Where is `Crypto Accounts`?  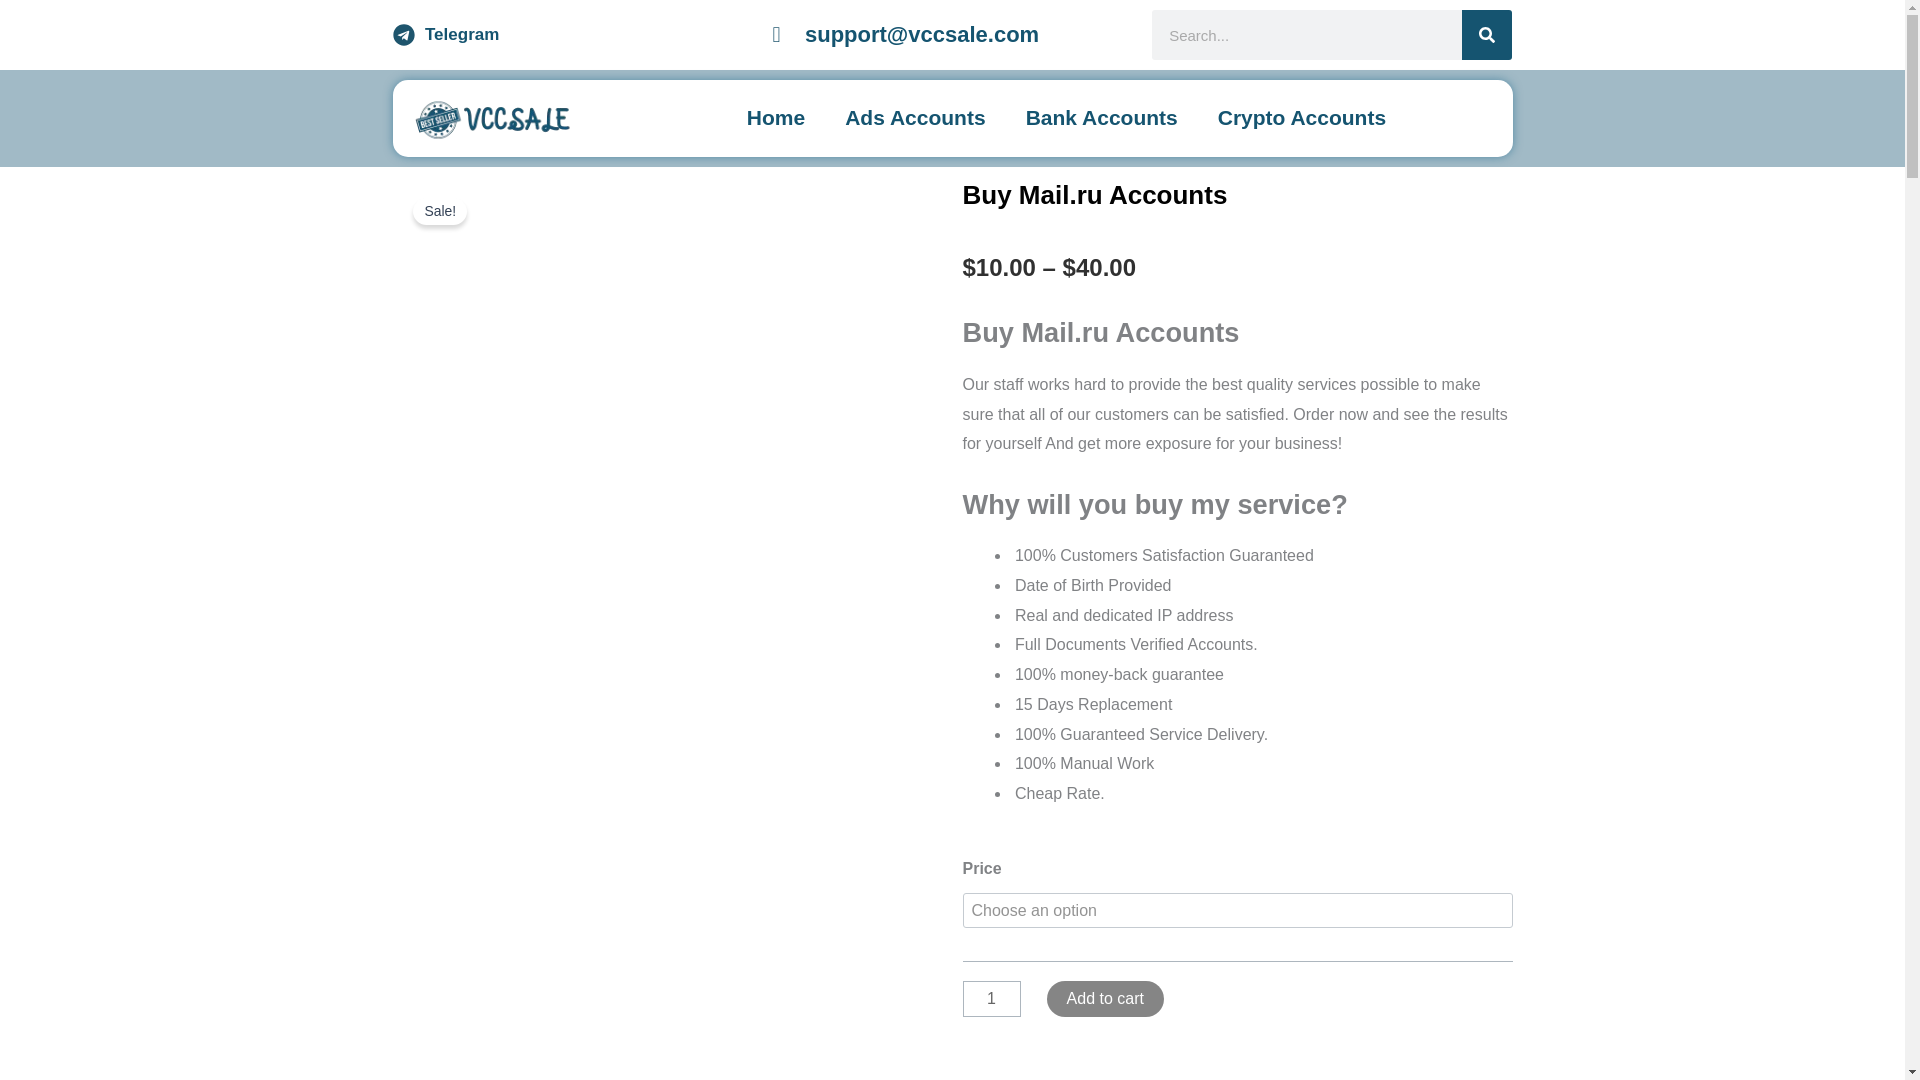
Crypto Accounts is located at coordinates (1302, 118).